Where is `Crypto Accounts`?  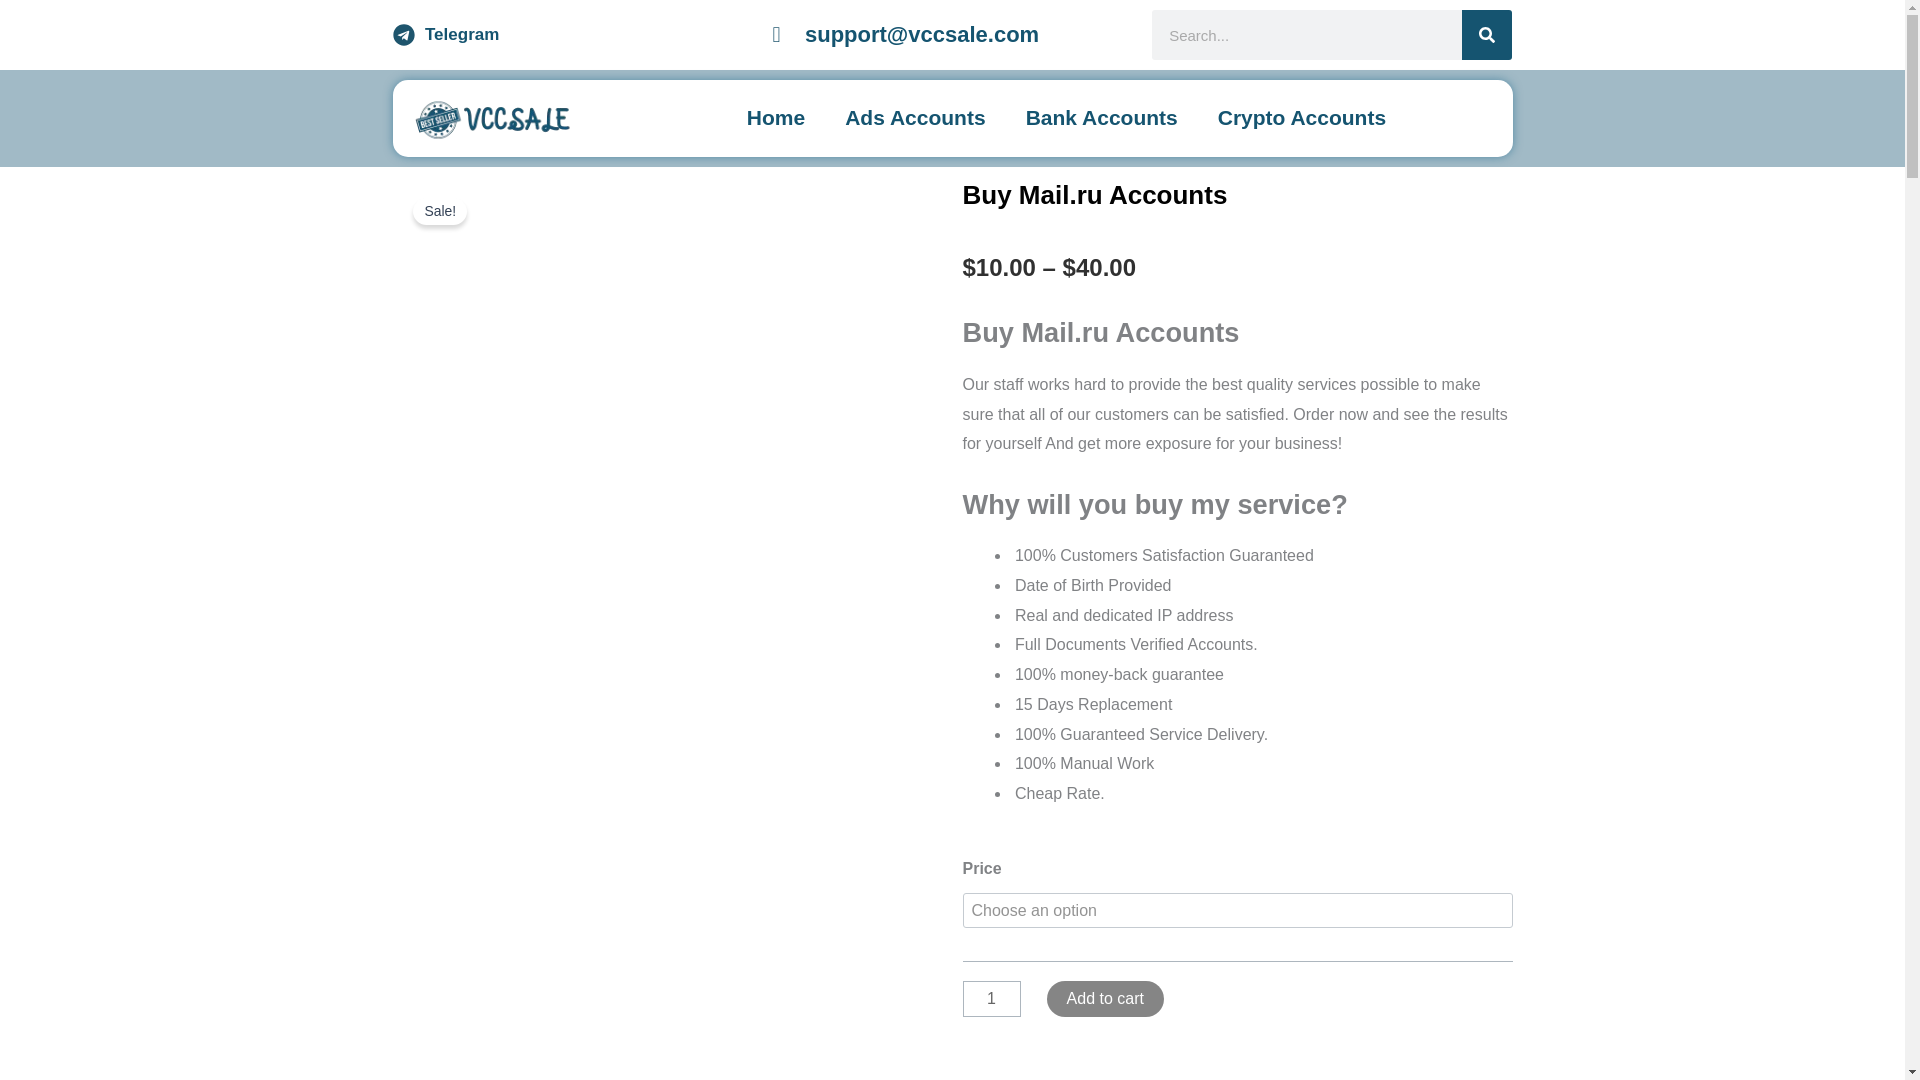
Crypto Accounts is located at coordinates (1302, 118).